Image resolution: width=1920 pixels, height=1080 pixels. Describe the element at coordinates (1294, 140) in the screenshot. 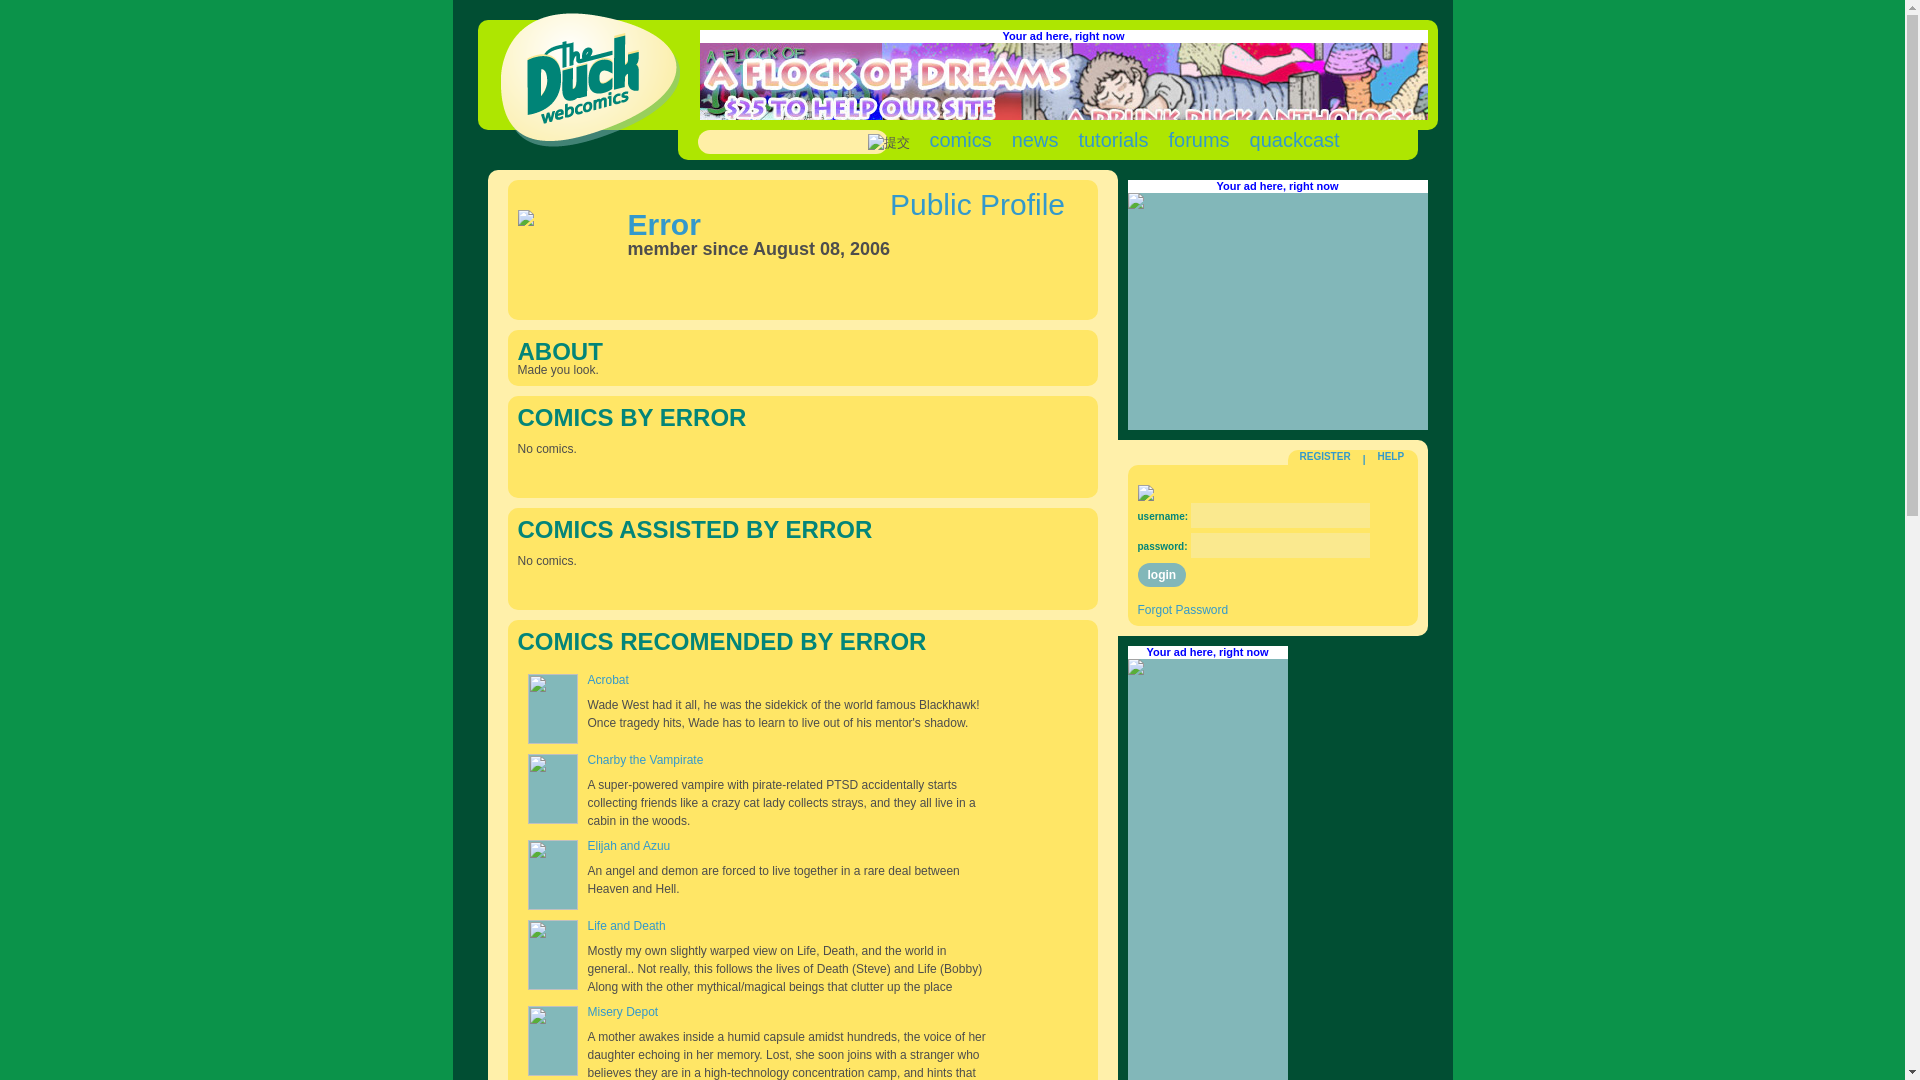

I see `quackcast` at that location.